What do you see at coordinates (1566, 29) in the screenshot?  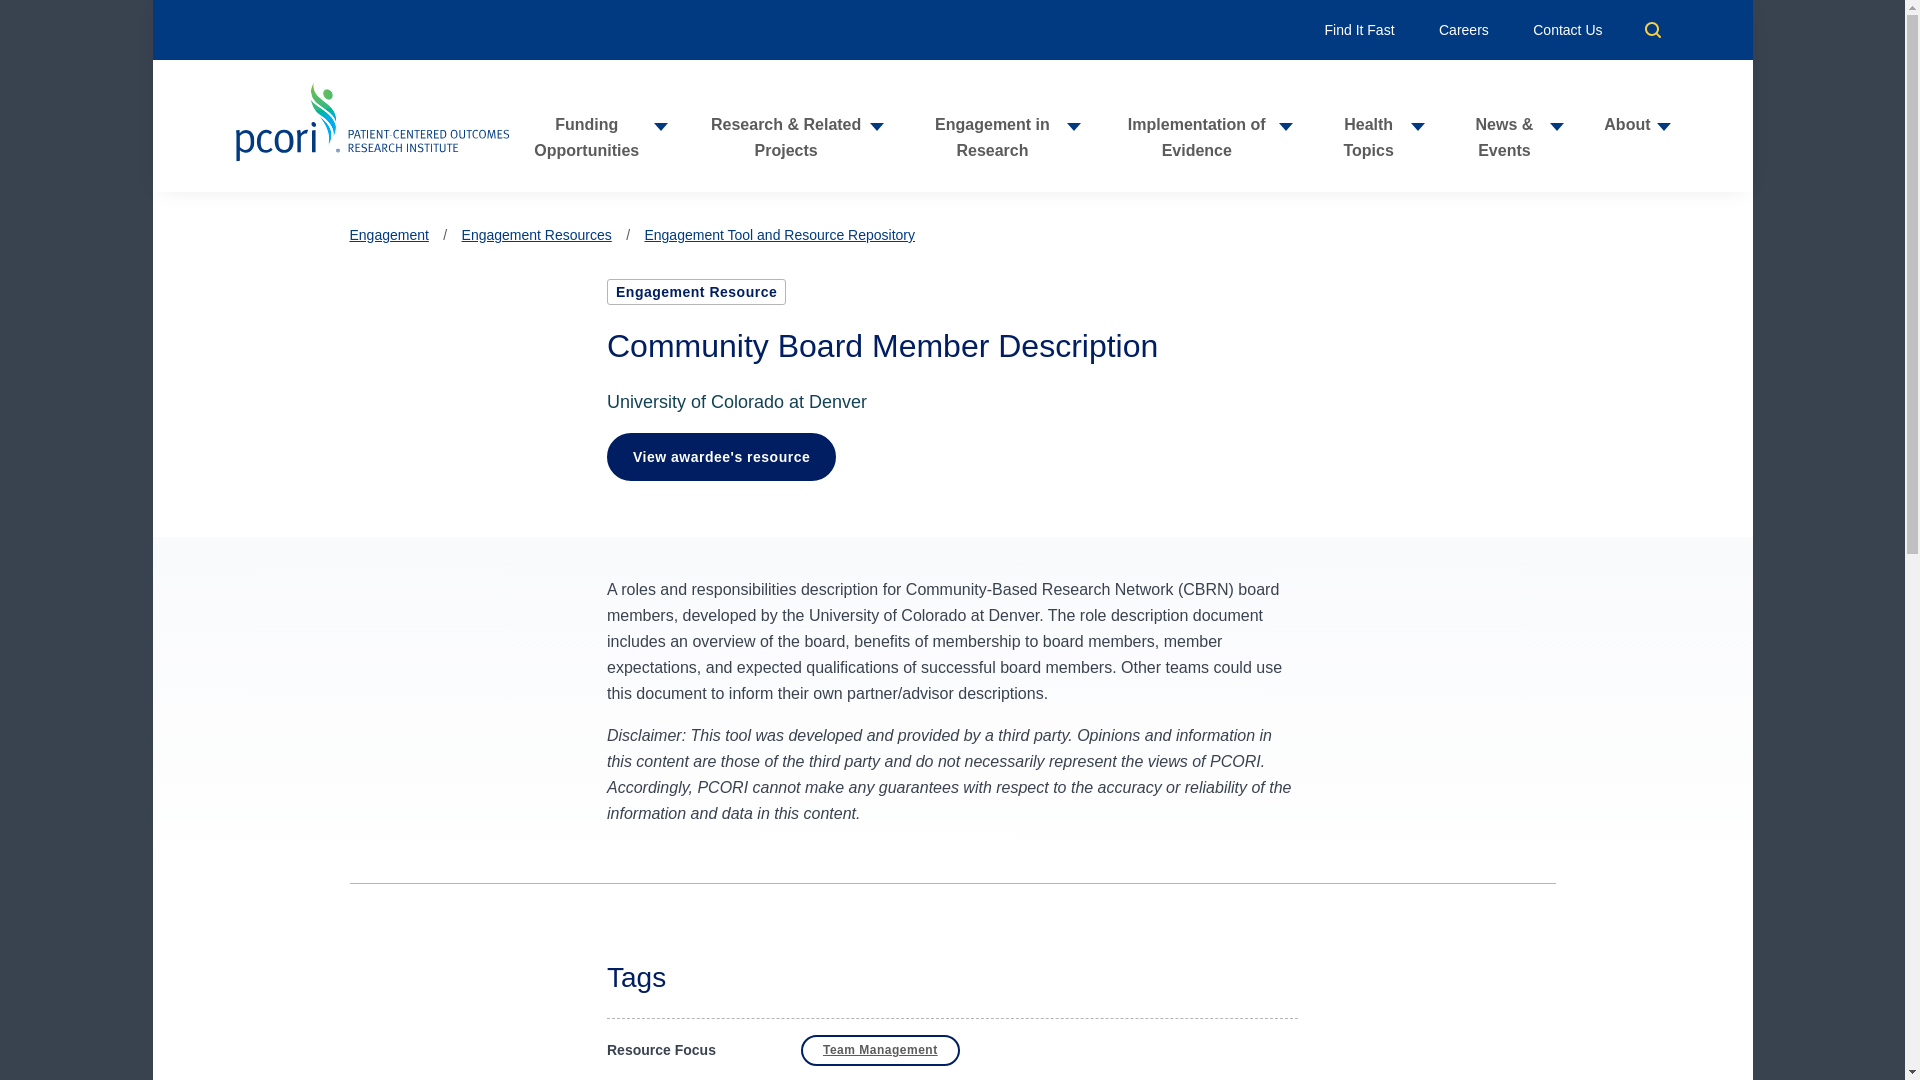 I see `Contact Us` at bounding box center [1566, 29].